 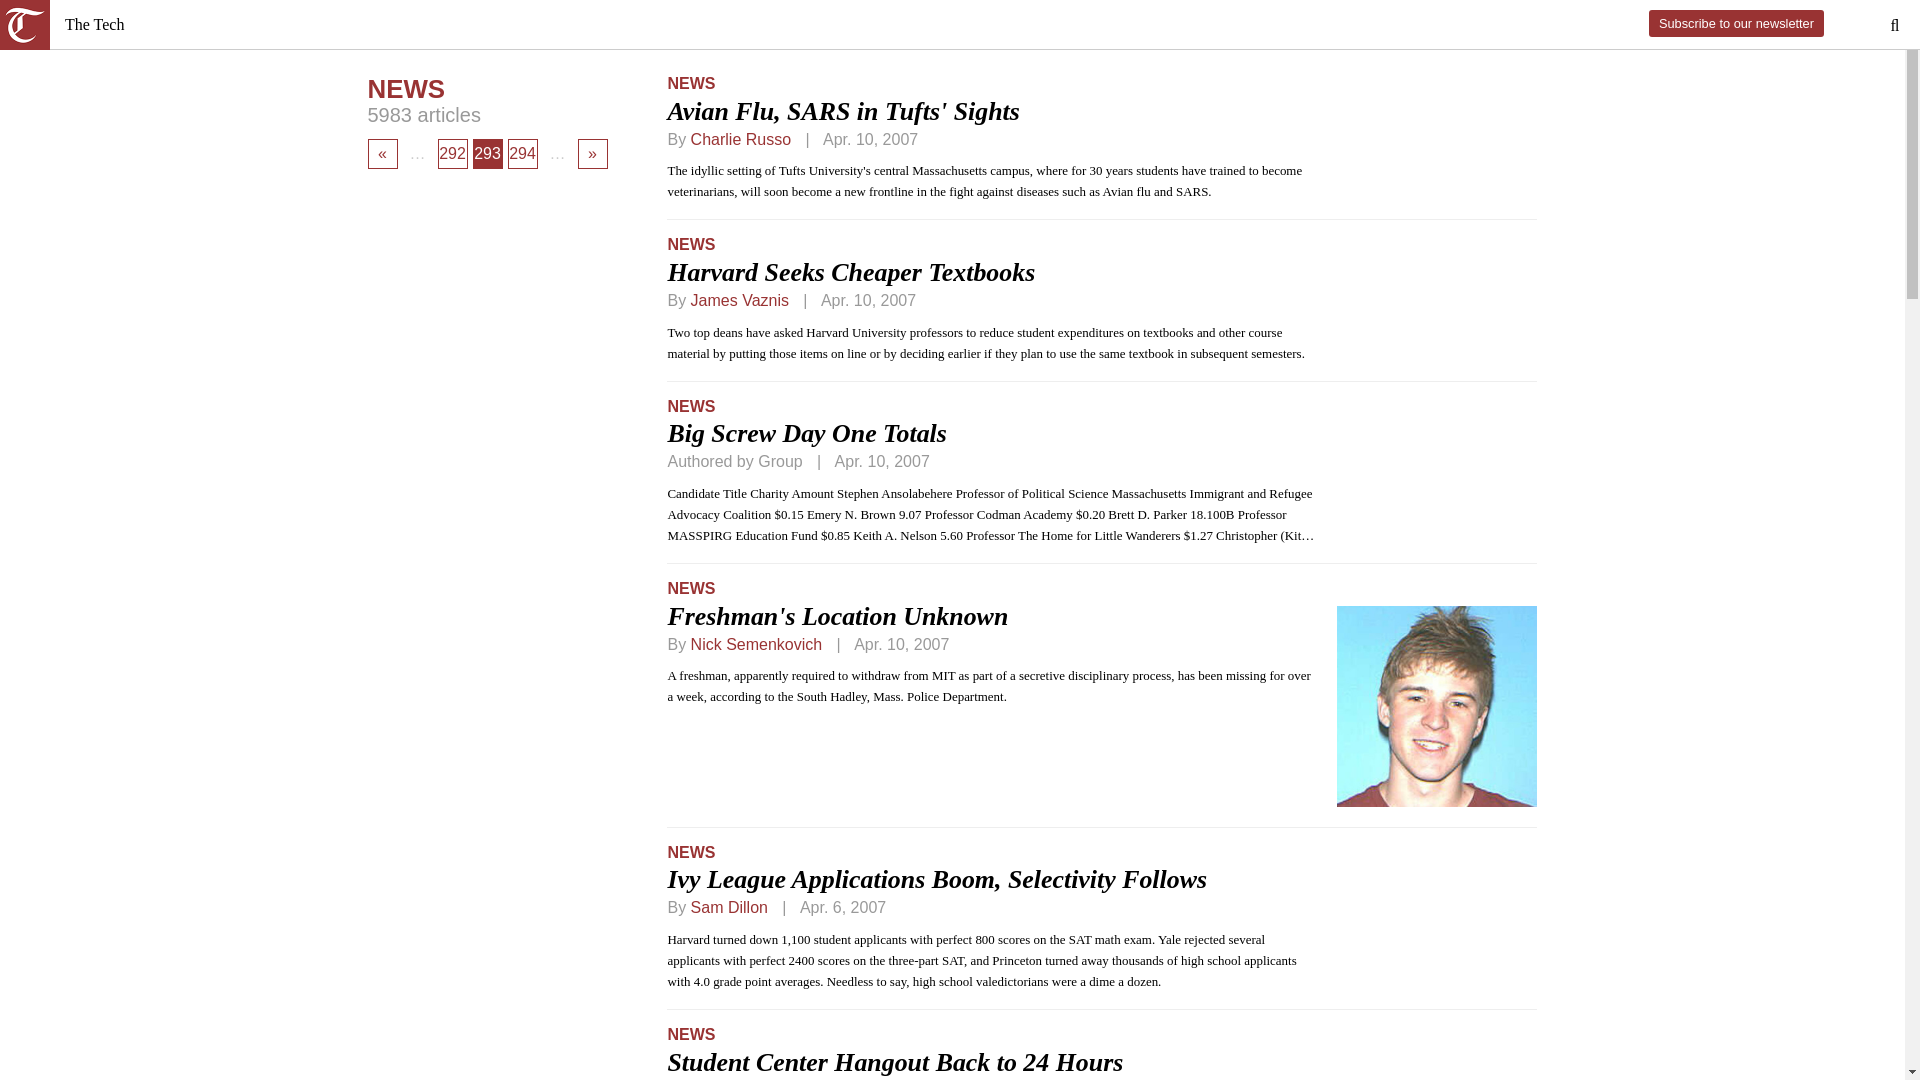 What do you see at coordinates (690, 82) in the screenshot?
I see `NEWS` at bounding box center [690, 82].